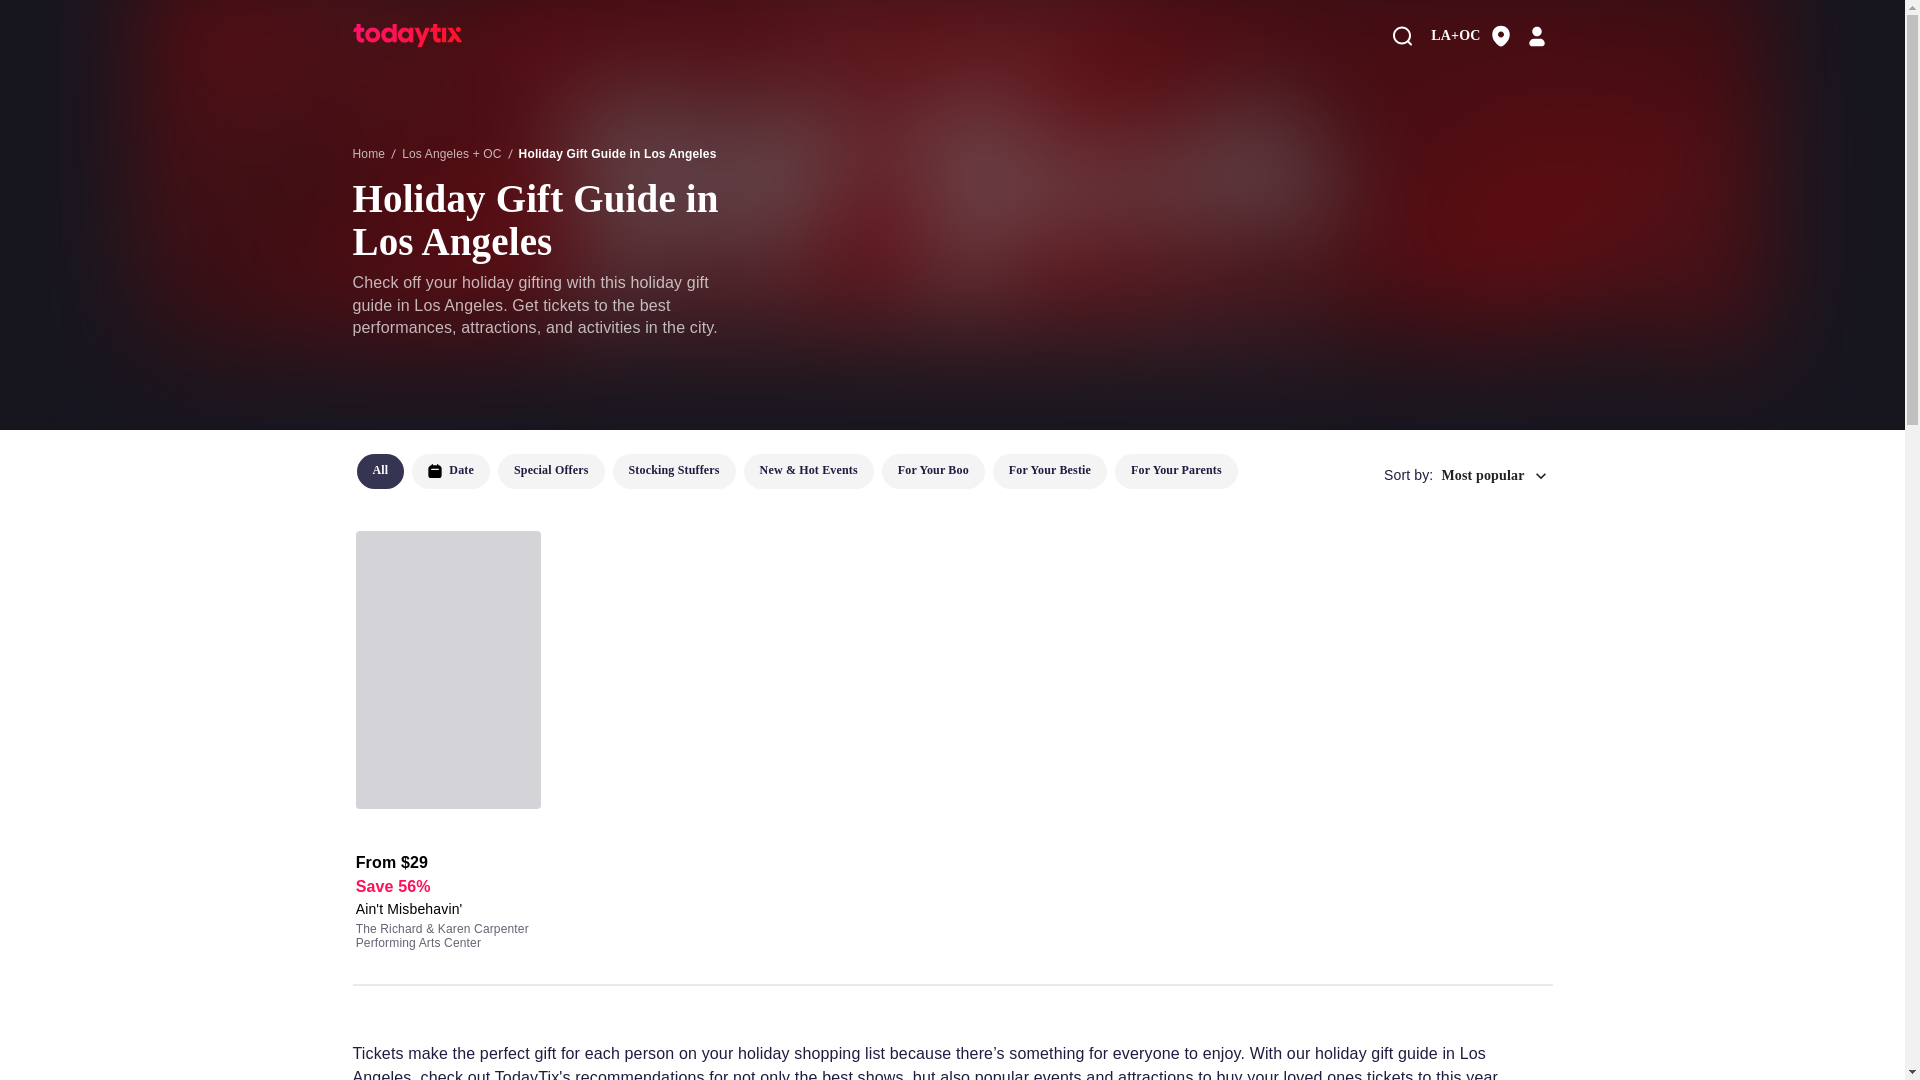  Describe the element at coordinates (379, 471) in the screenshot. I see `All` at that location.